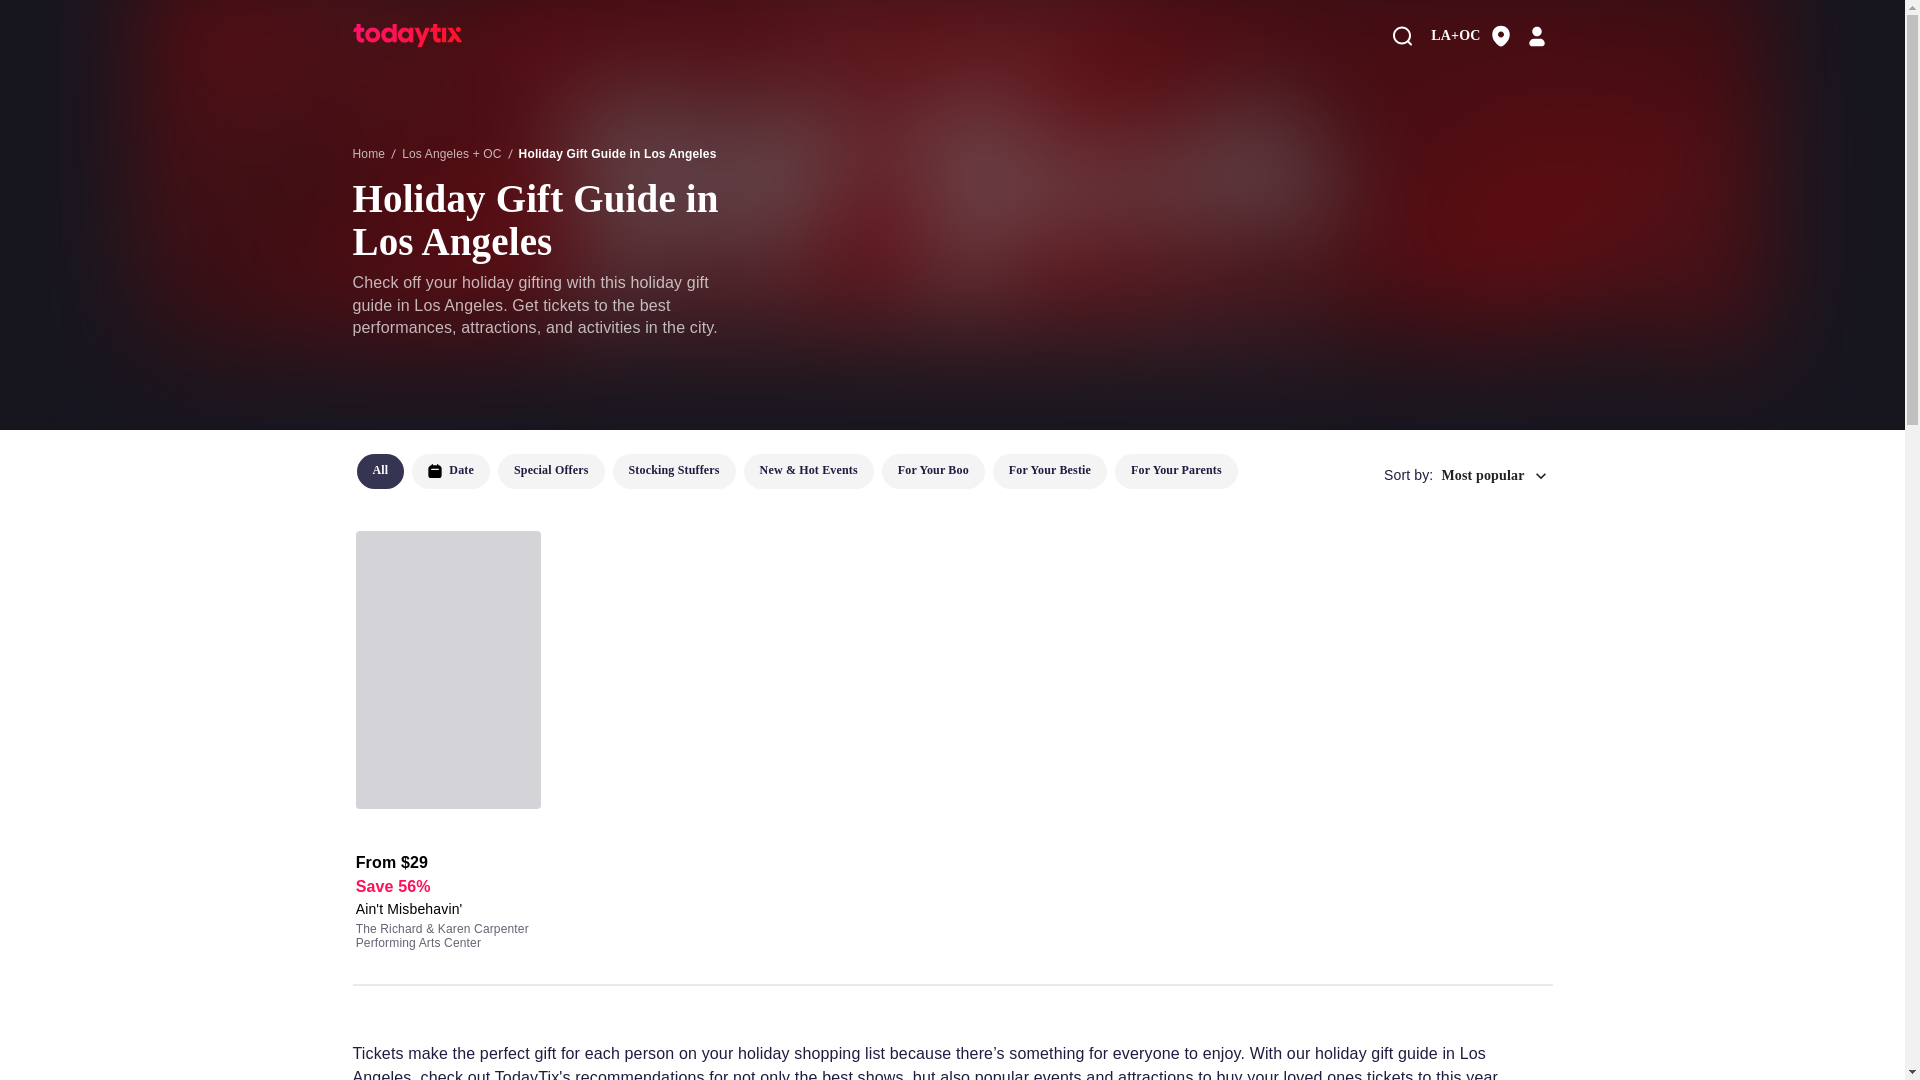  Describe the element at coordinates (379, 471) in the screenshot. I see `All` at that location.